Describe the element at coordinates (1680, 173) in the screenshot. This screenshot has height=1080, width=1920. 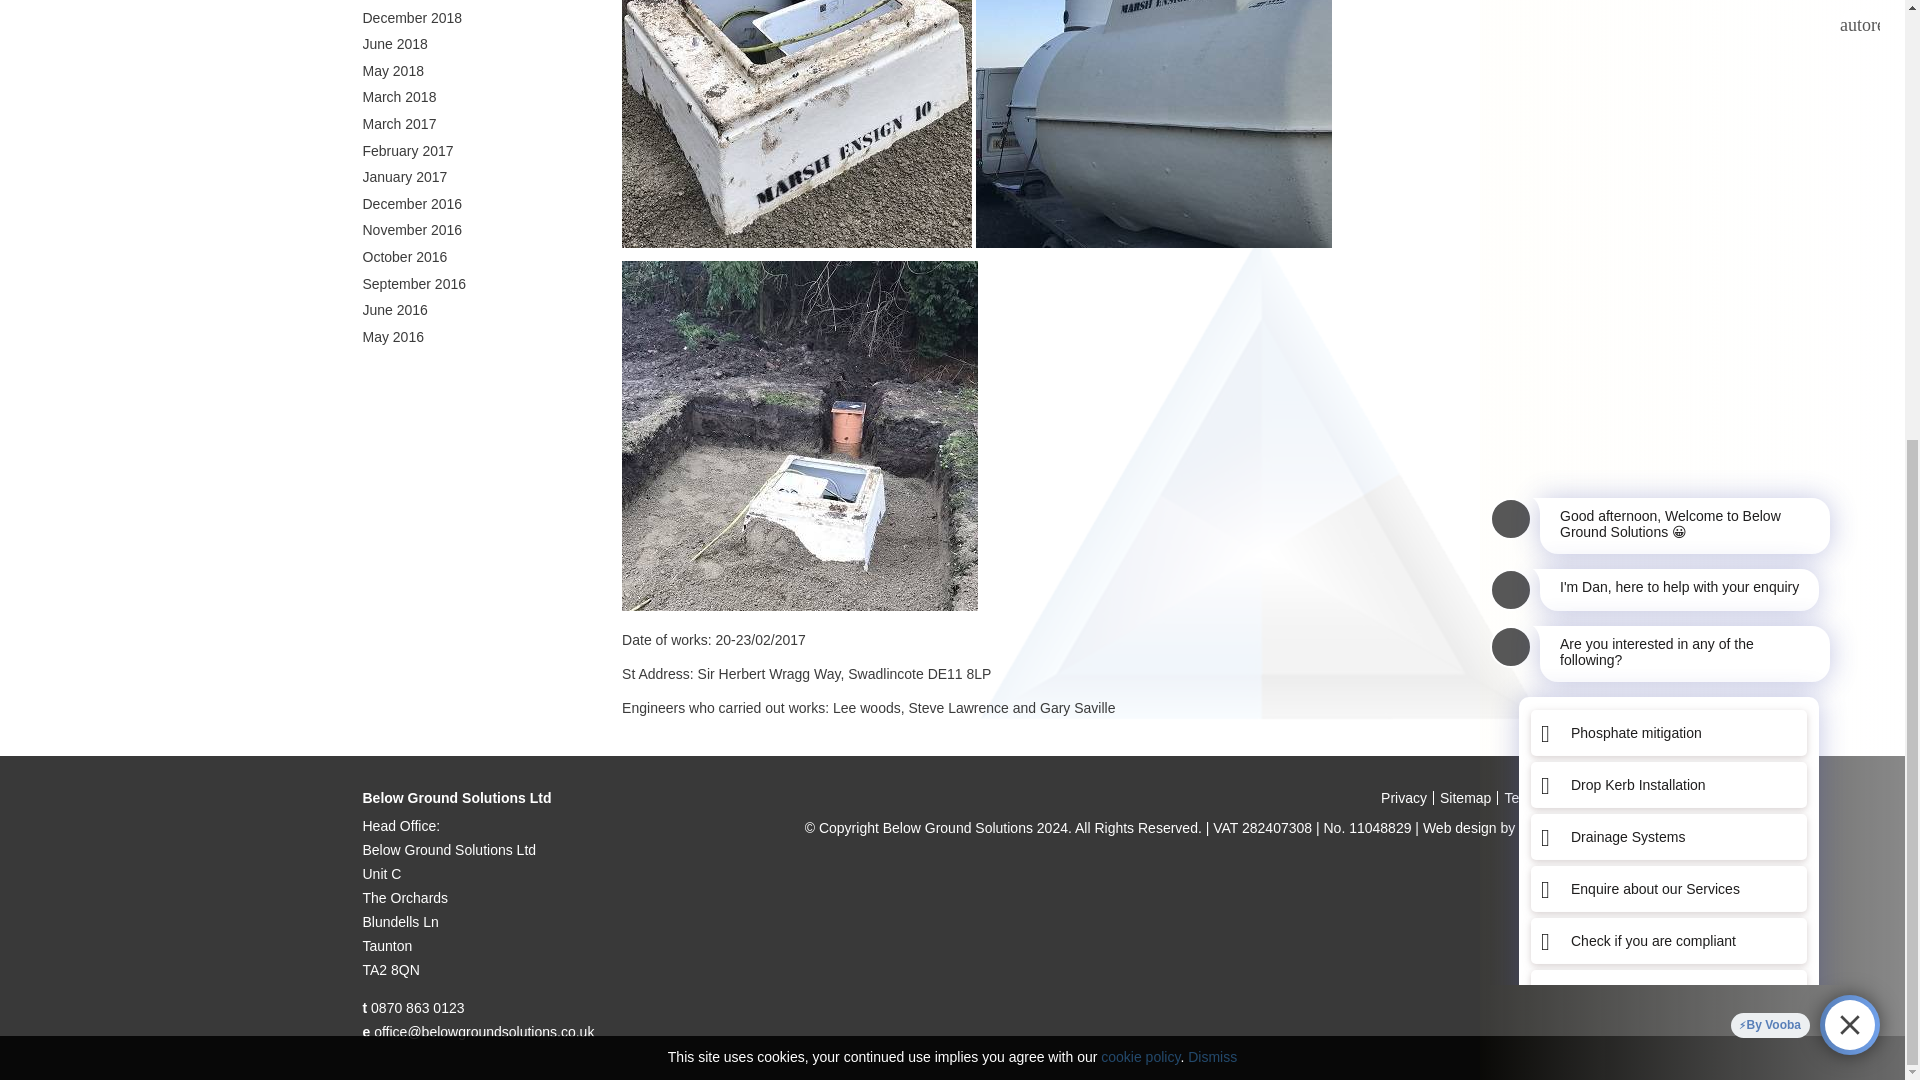
I see `bot-iframe` at that location.